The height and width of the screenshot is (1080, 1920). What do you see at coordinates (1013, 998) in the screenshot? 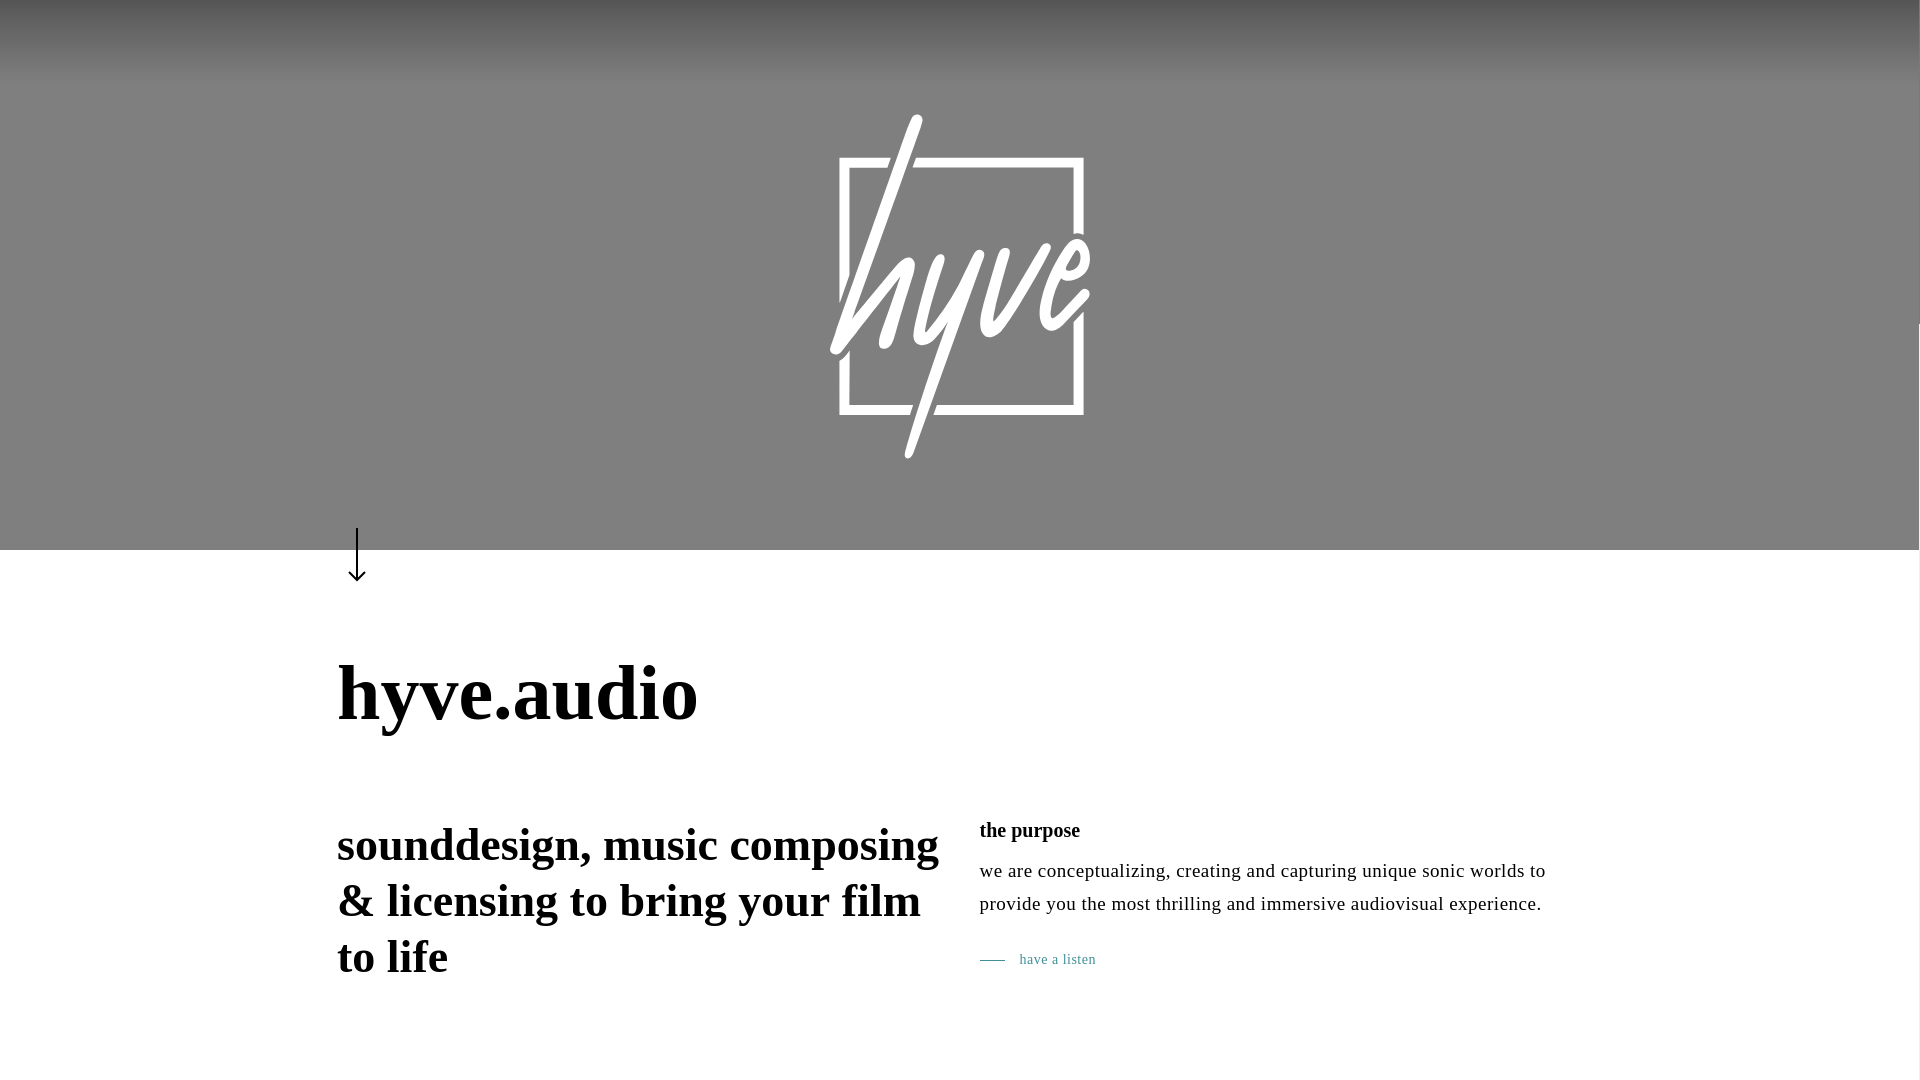
I see `Imprint` at bounding box center [1013, 998].